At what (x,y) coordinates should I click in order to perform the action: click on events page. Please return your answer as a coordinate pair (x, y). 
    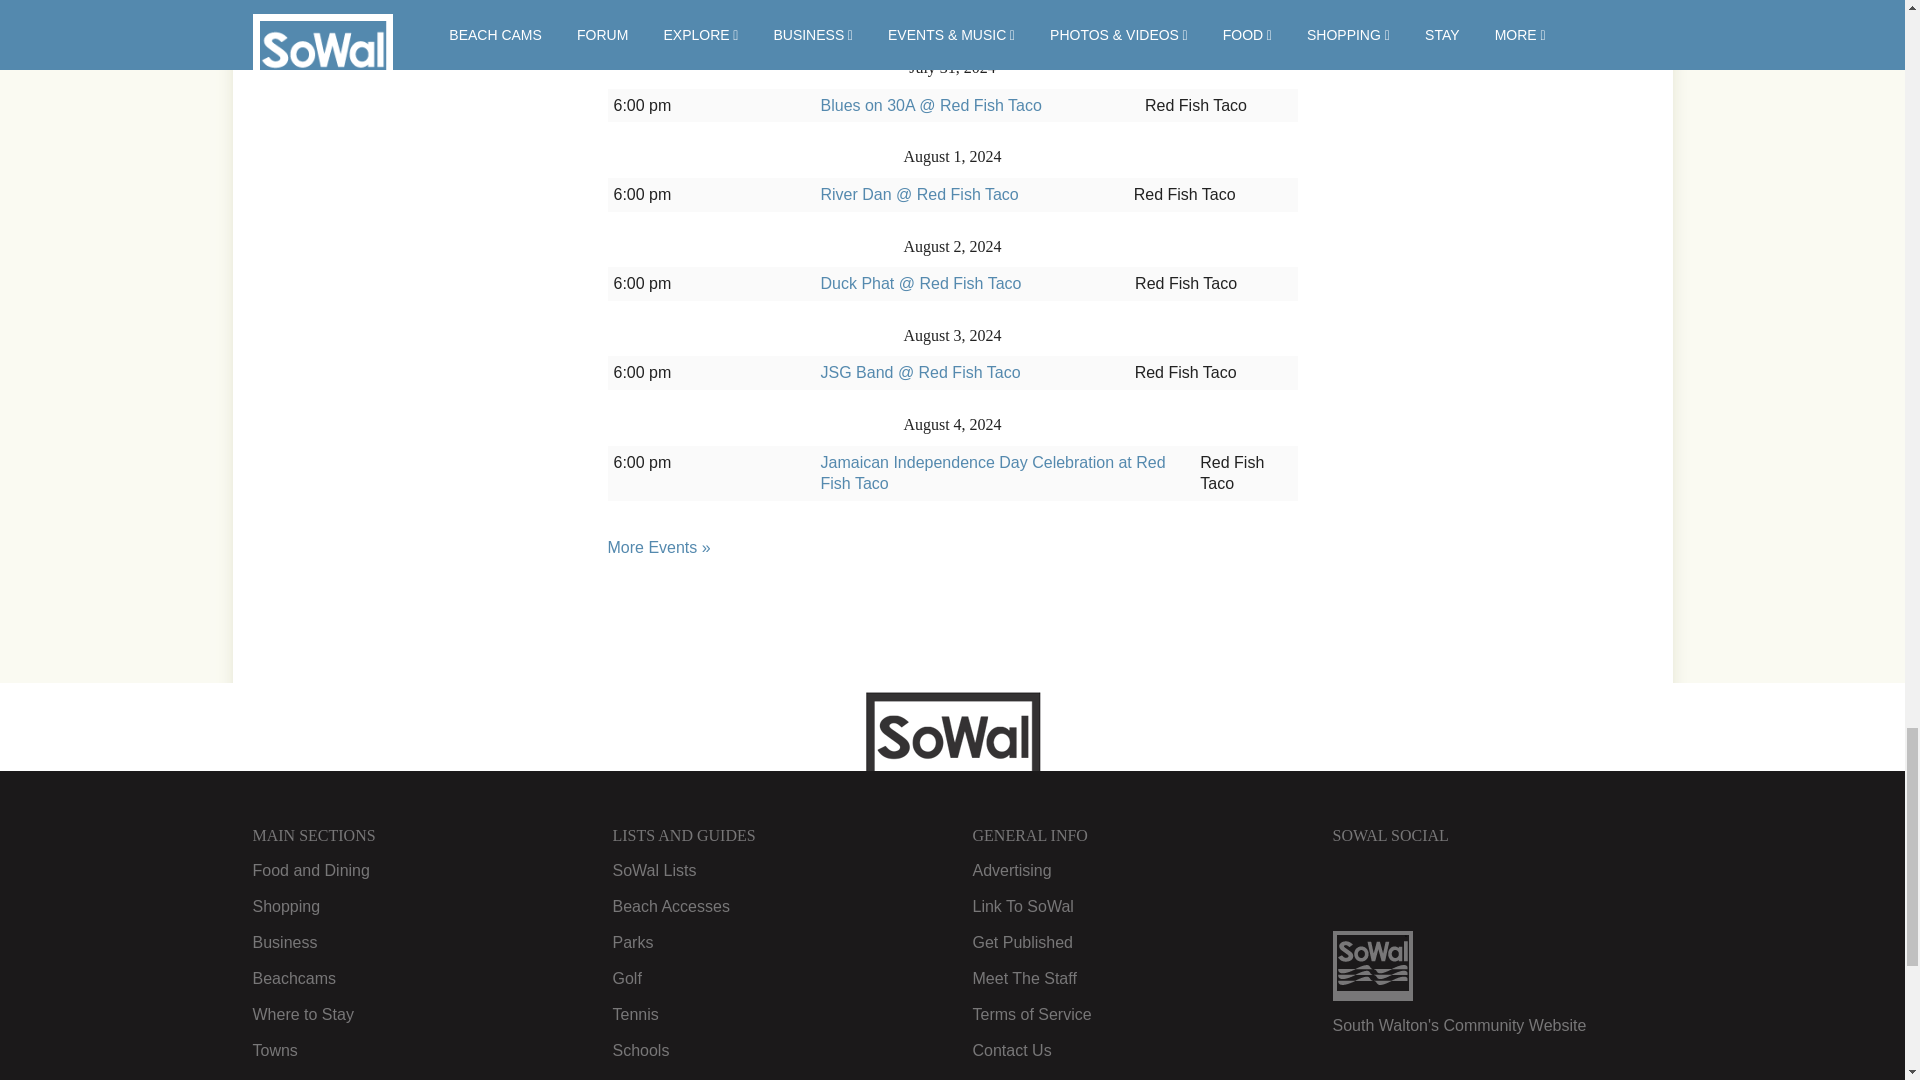
    Looking at the image, I should click on (659, 547).